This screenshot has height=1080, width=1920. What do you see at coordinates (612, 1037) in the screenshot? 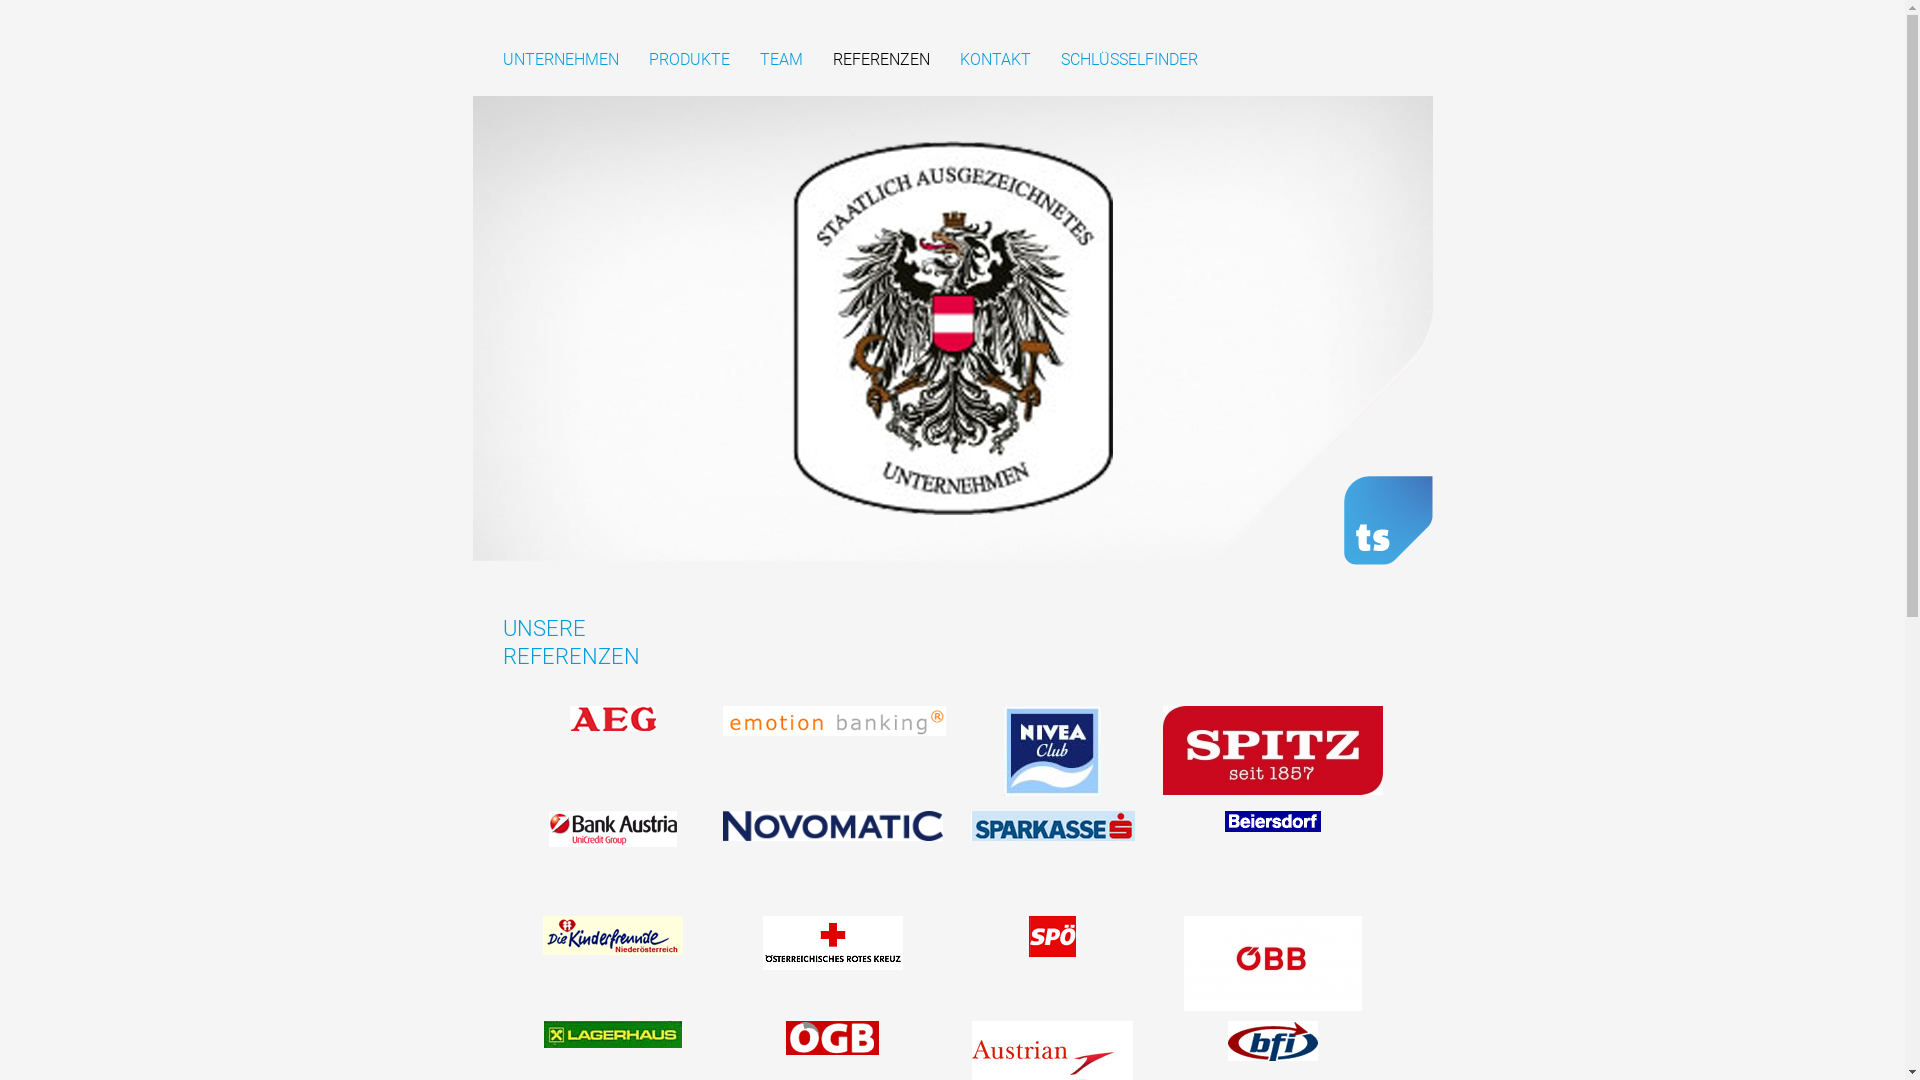
I see `referenz` at bounding box center [612, 1037].